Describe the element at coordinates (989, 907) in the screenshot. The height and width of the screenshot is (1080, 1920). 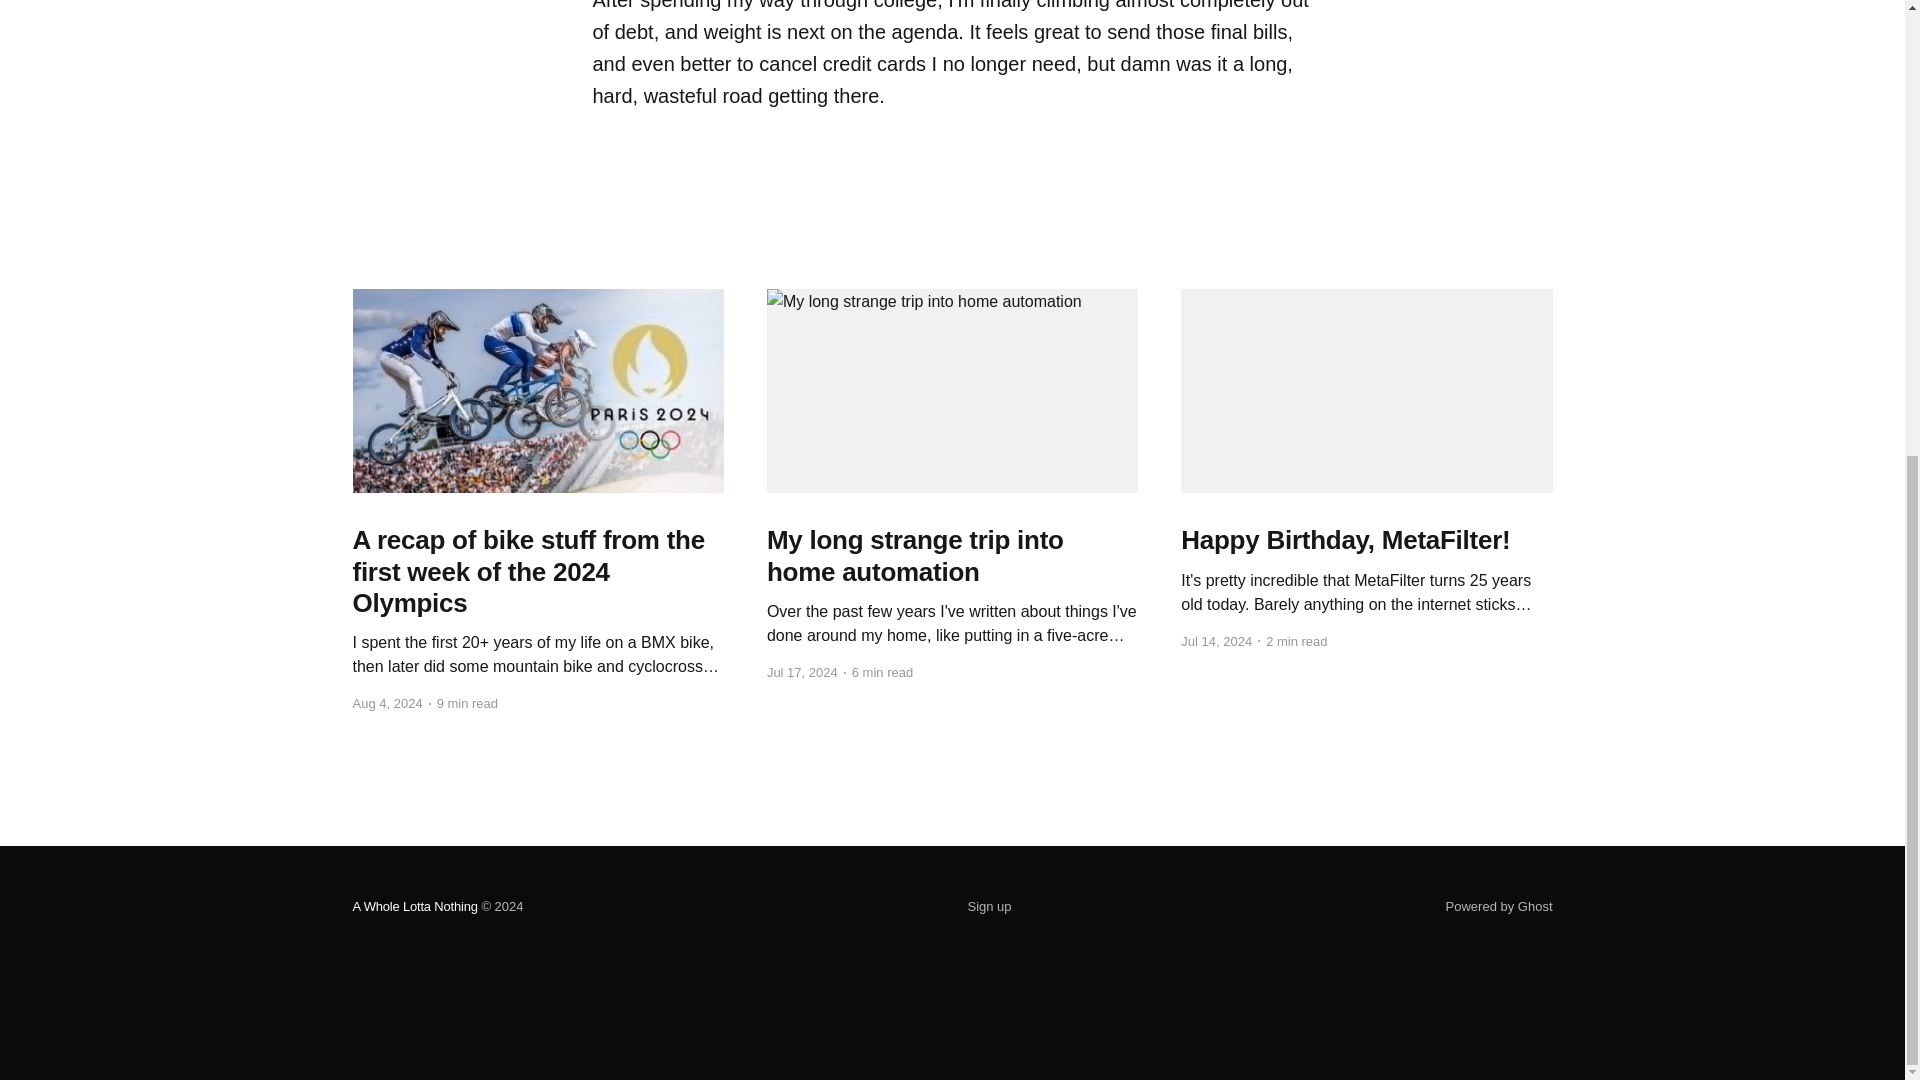
I see `Sign up` at that location.